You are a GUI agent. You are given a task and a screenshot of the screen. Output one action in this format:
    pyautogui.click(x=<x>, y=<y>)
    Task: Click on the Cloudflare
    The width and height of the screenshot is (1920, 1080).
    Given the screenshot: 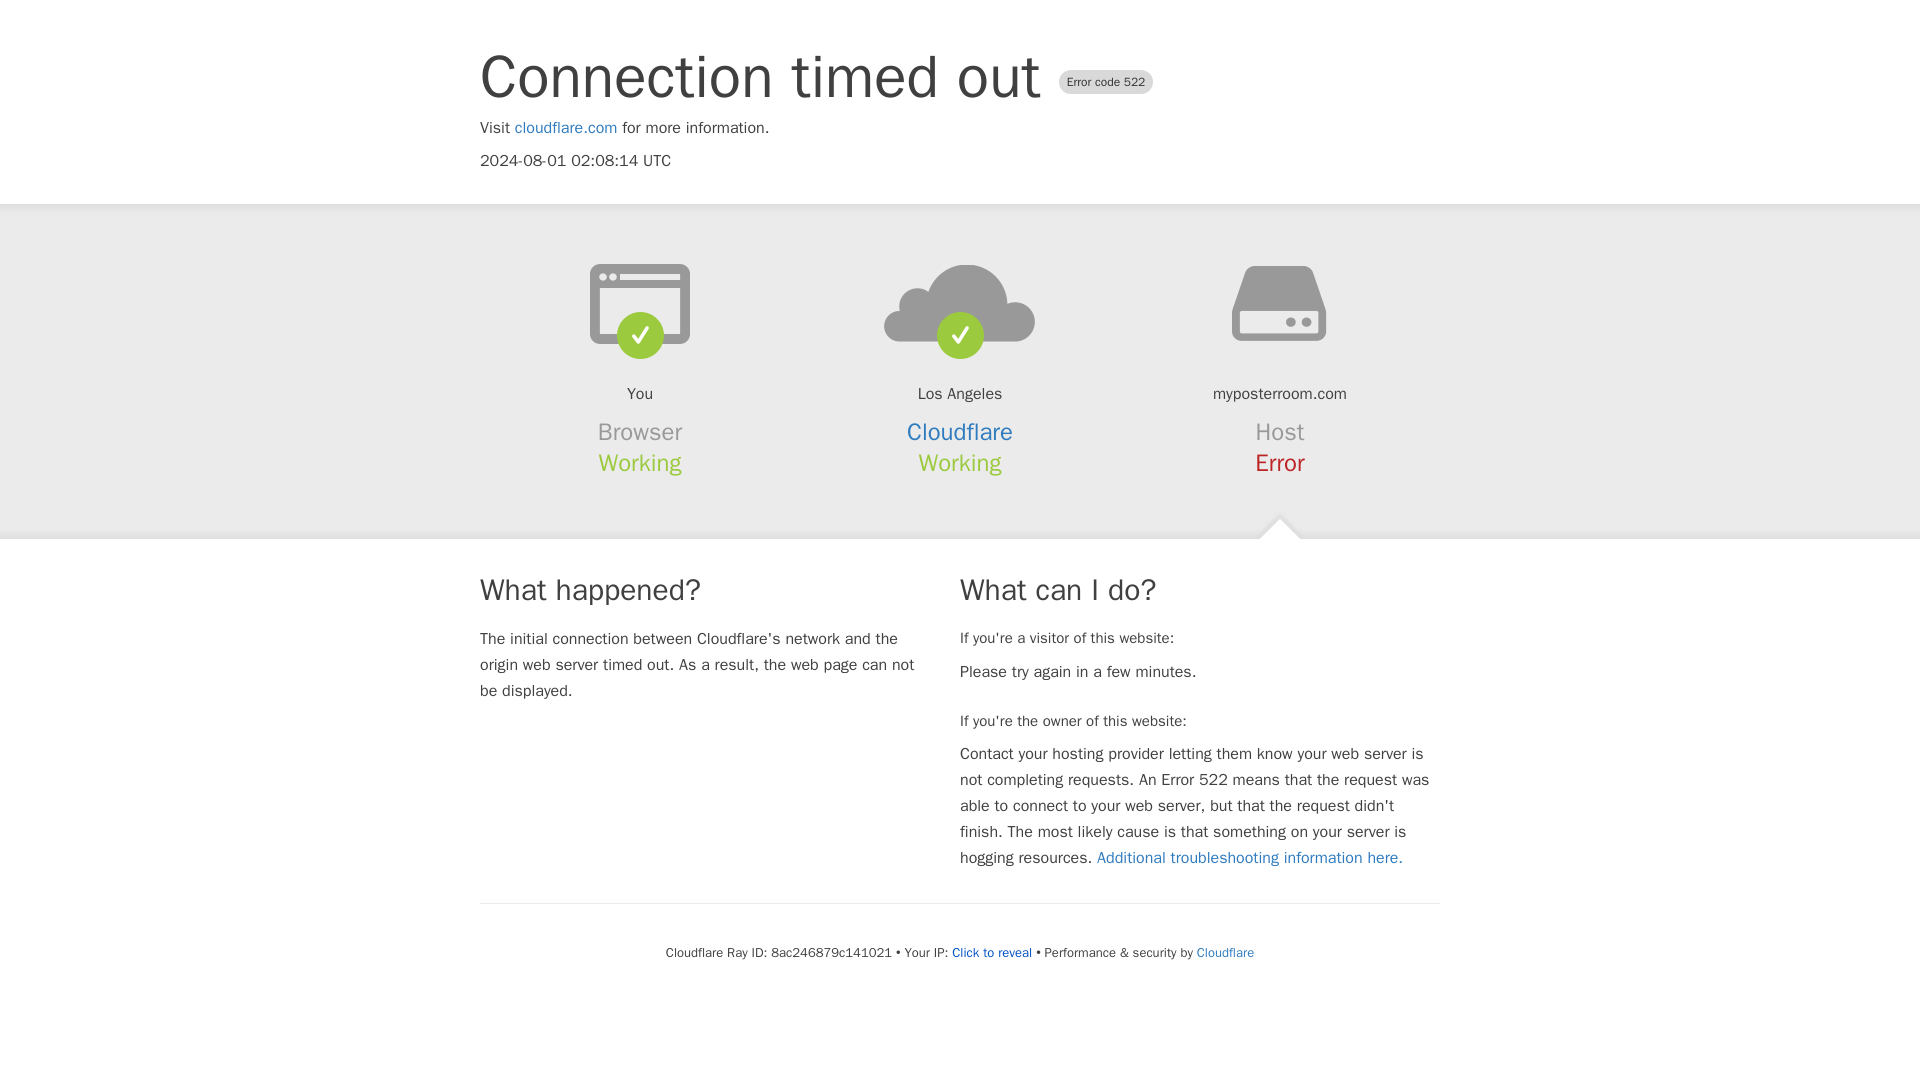 What is the action you would take?
    pyautogui.click(x=1224, y=952)
    